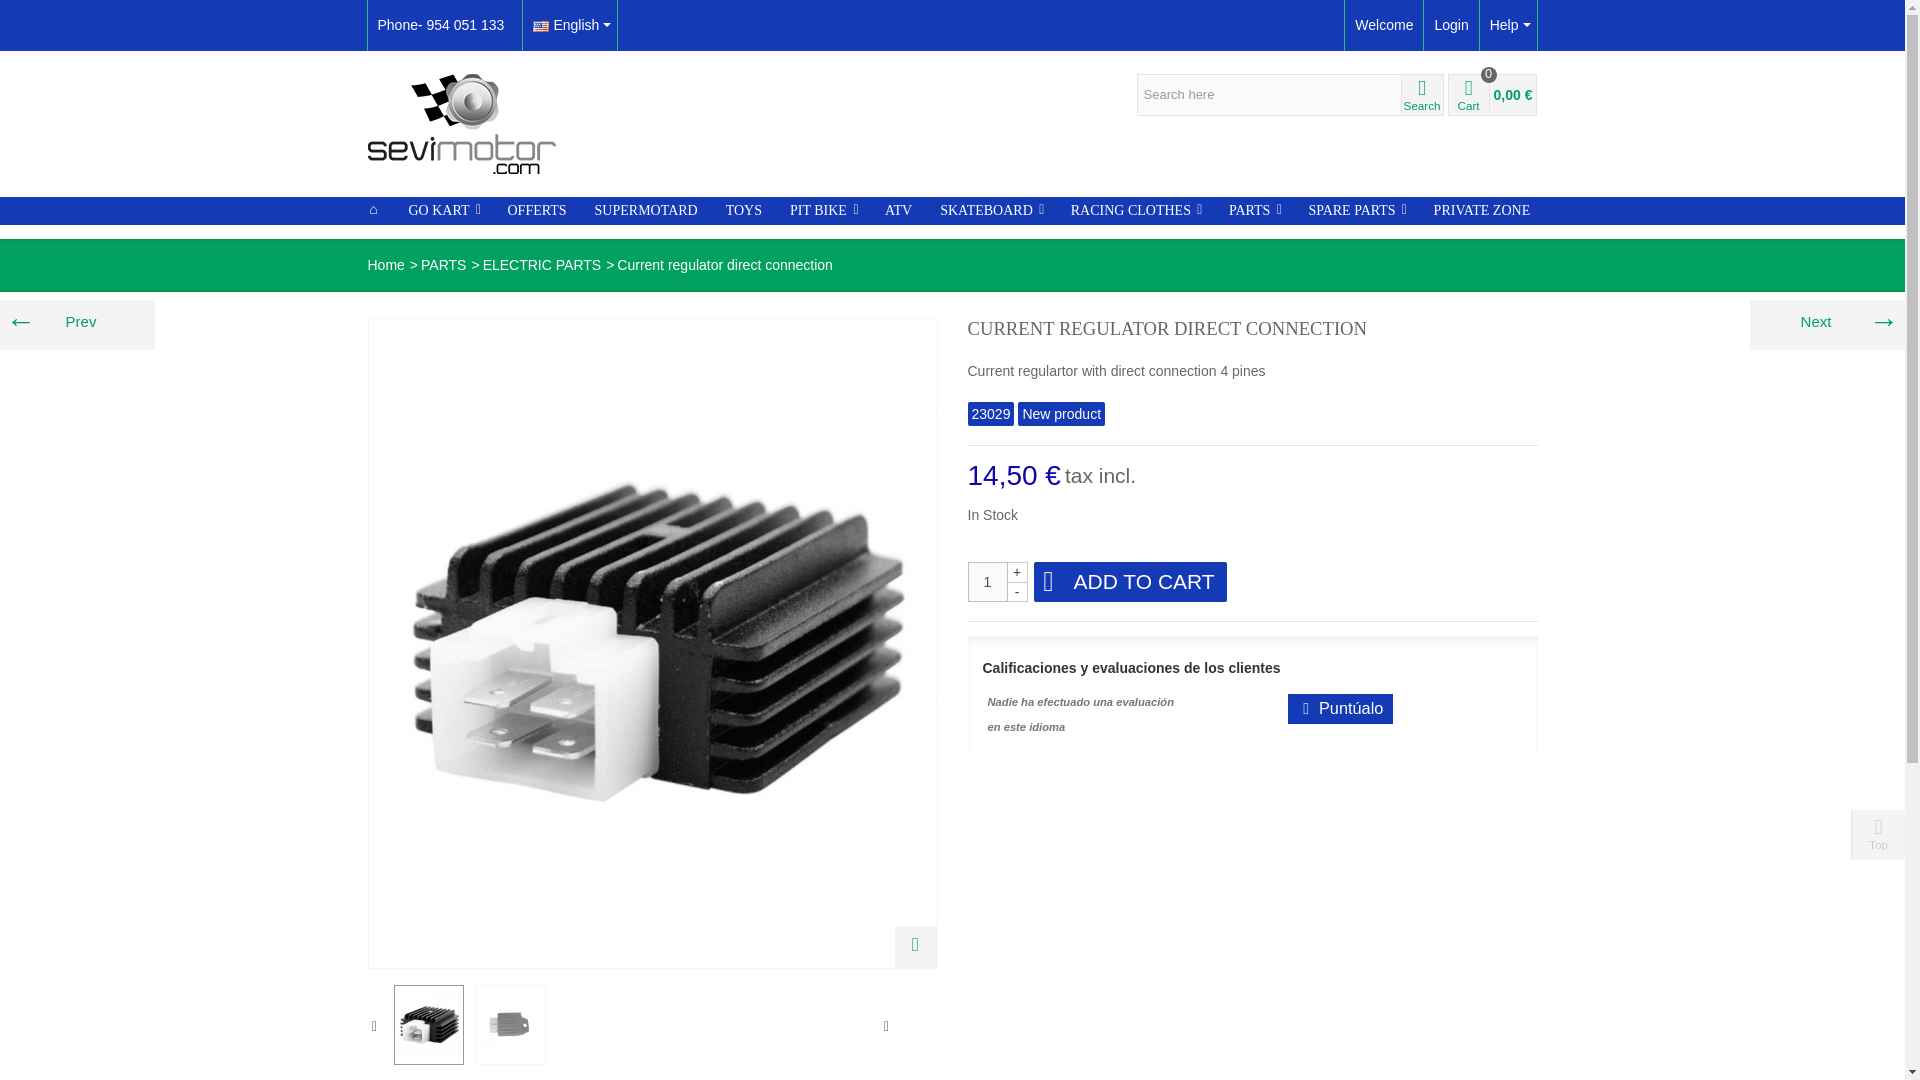 This screenshot has height=1080, width=1920. I want to click on OFFERTS, so click(537, 210).